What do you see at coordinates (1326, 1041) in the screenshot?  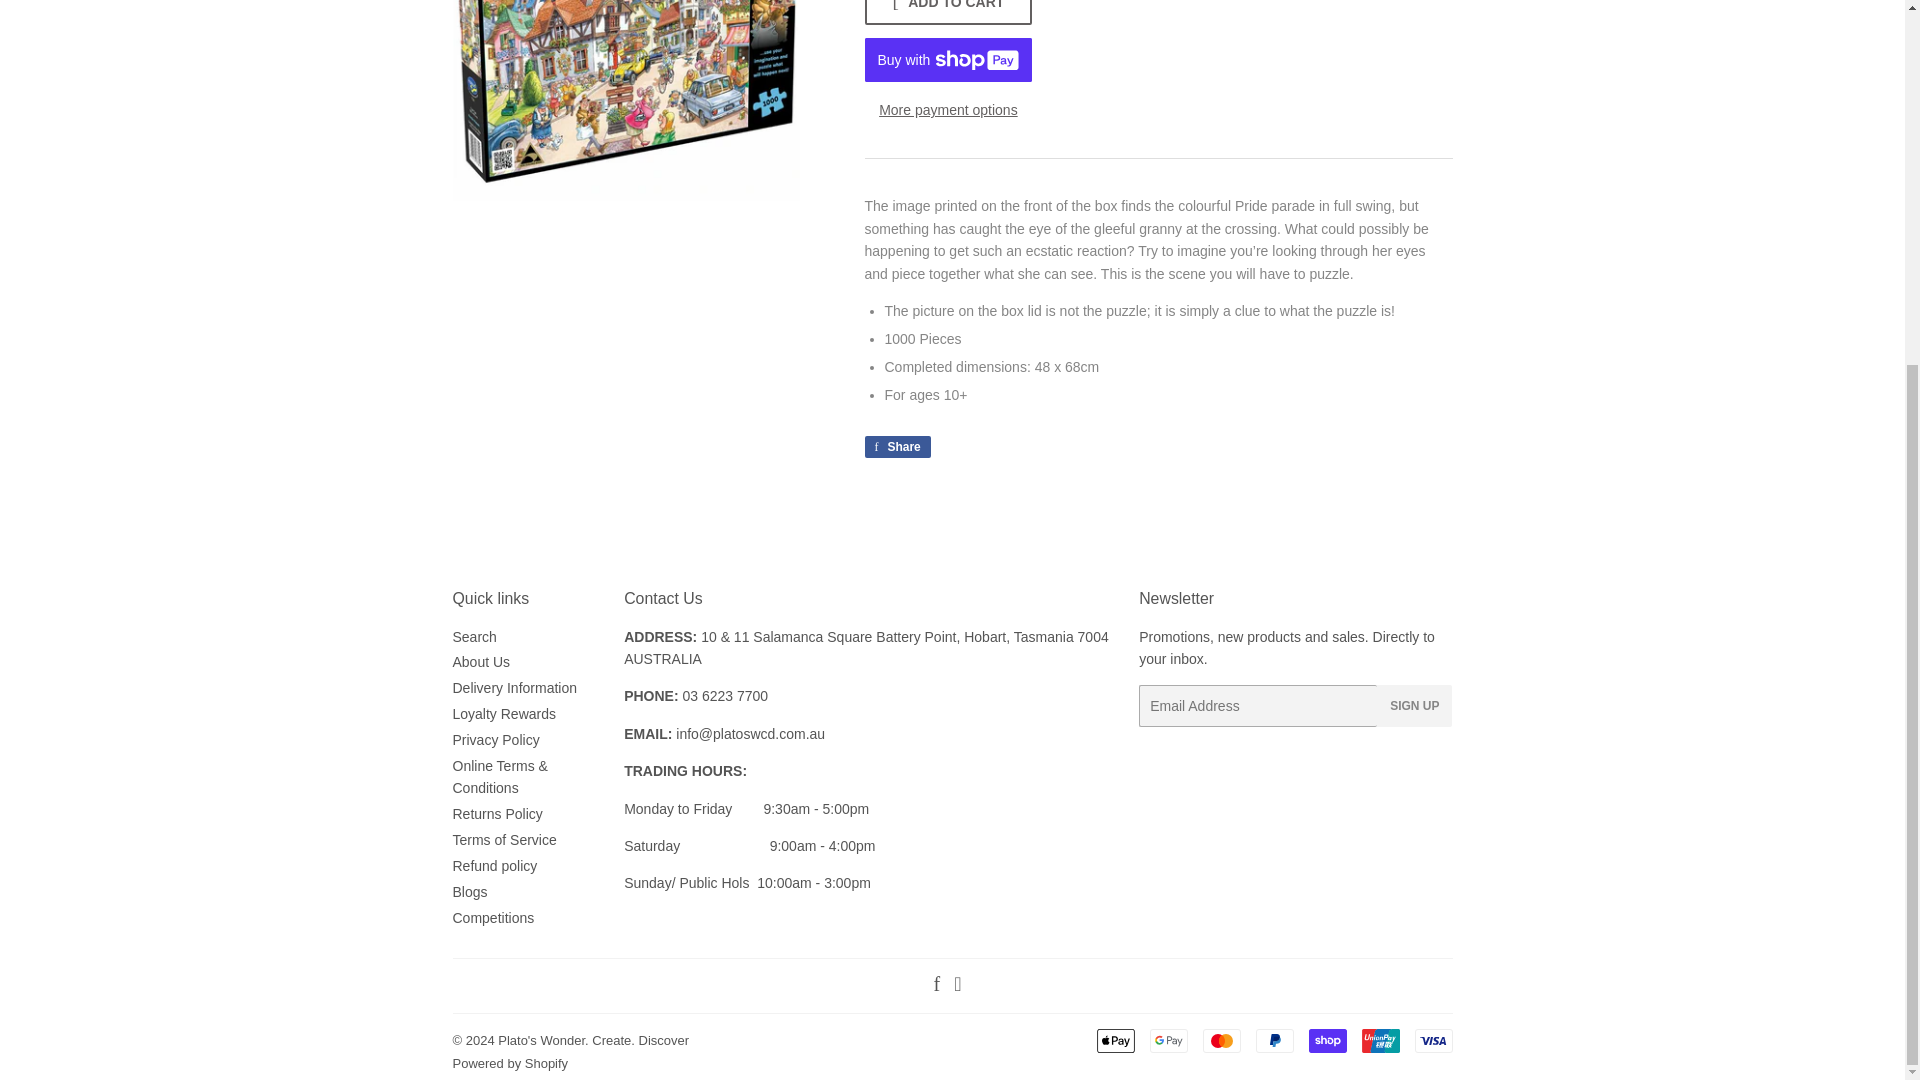 I see `Shop Pay` at bounding box center [1326, 1041].